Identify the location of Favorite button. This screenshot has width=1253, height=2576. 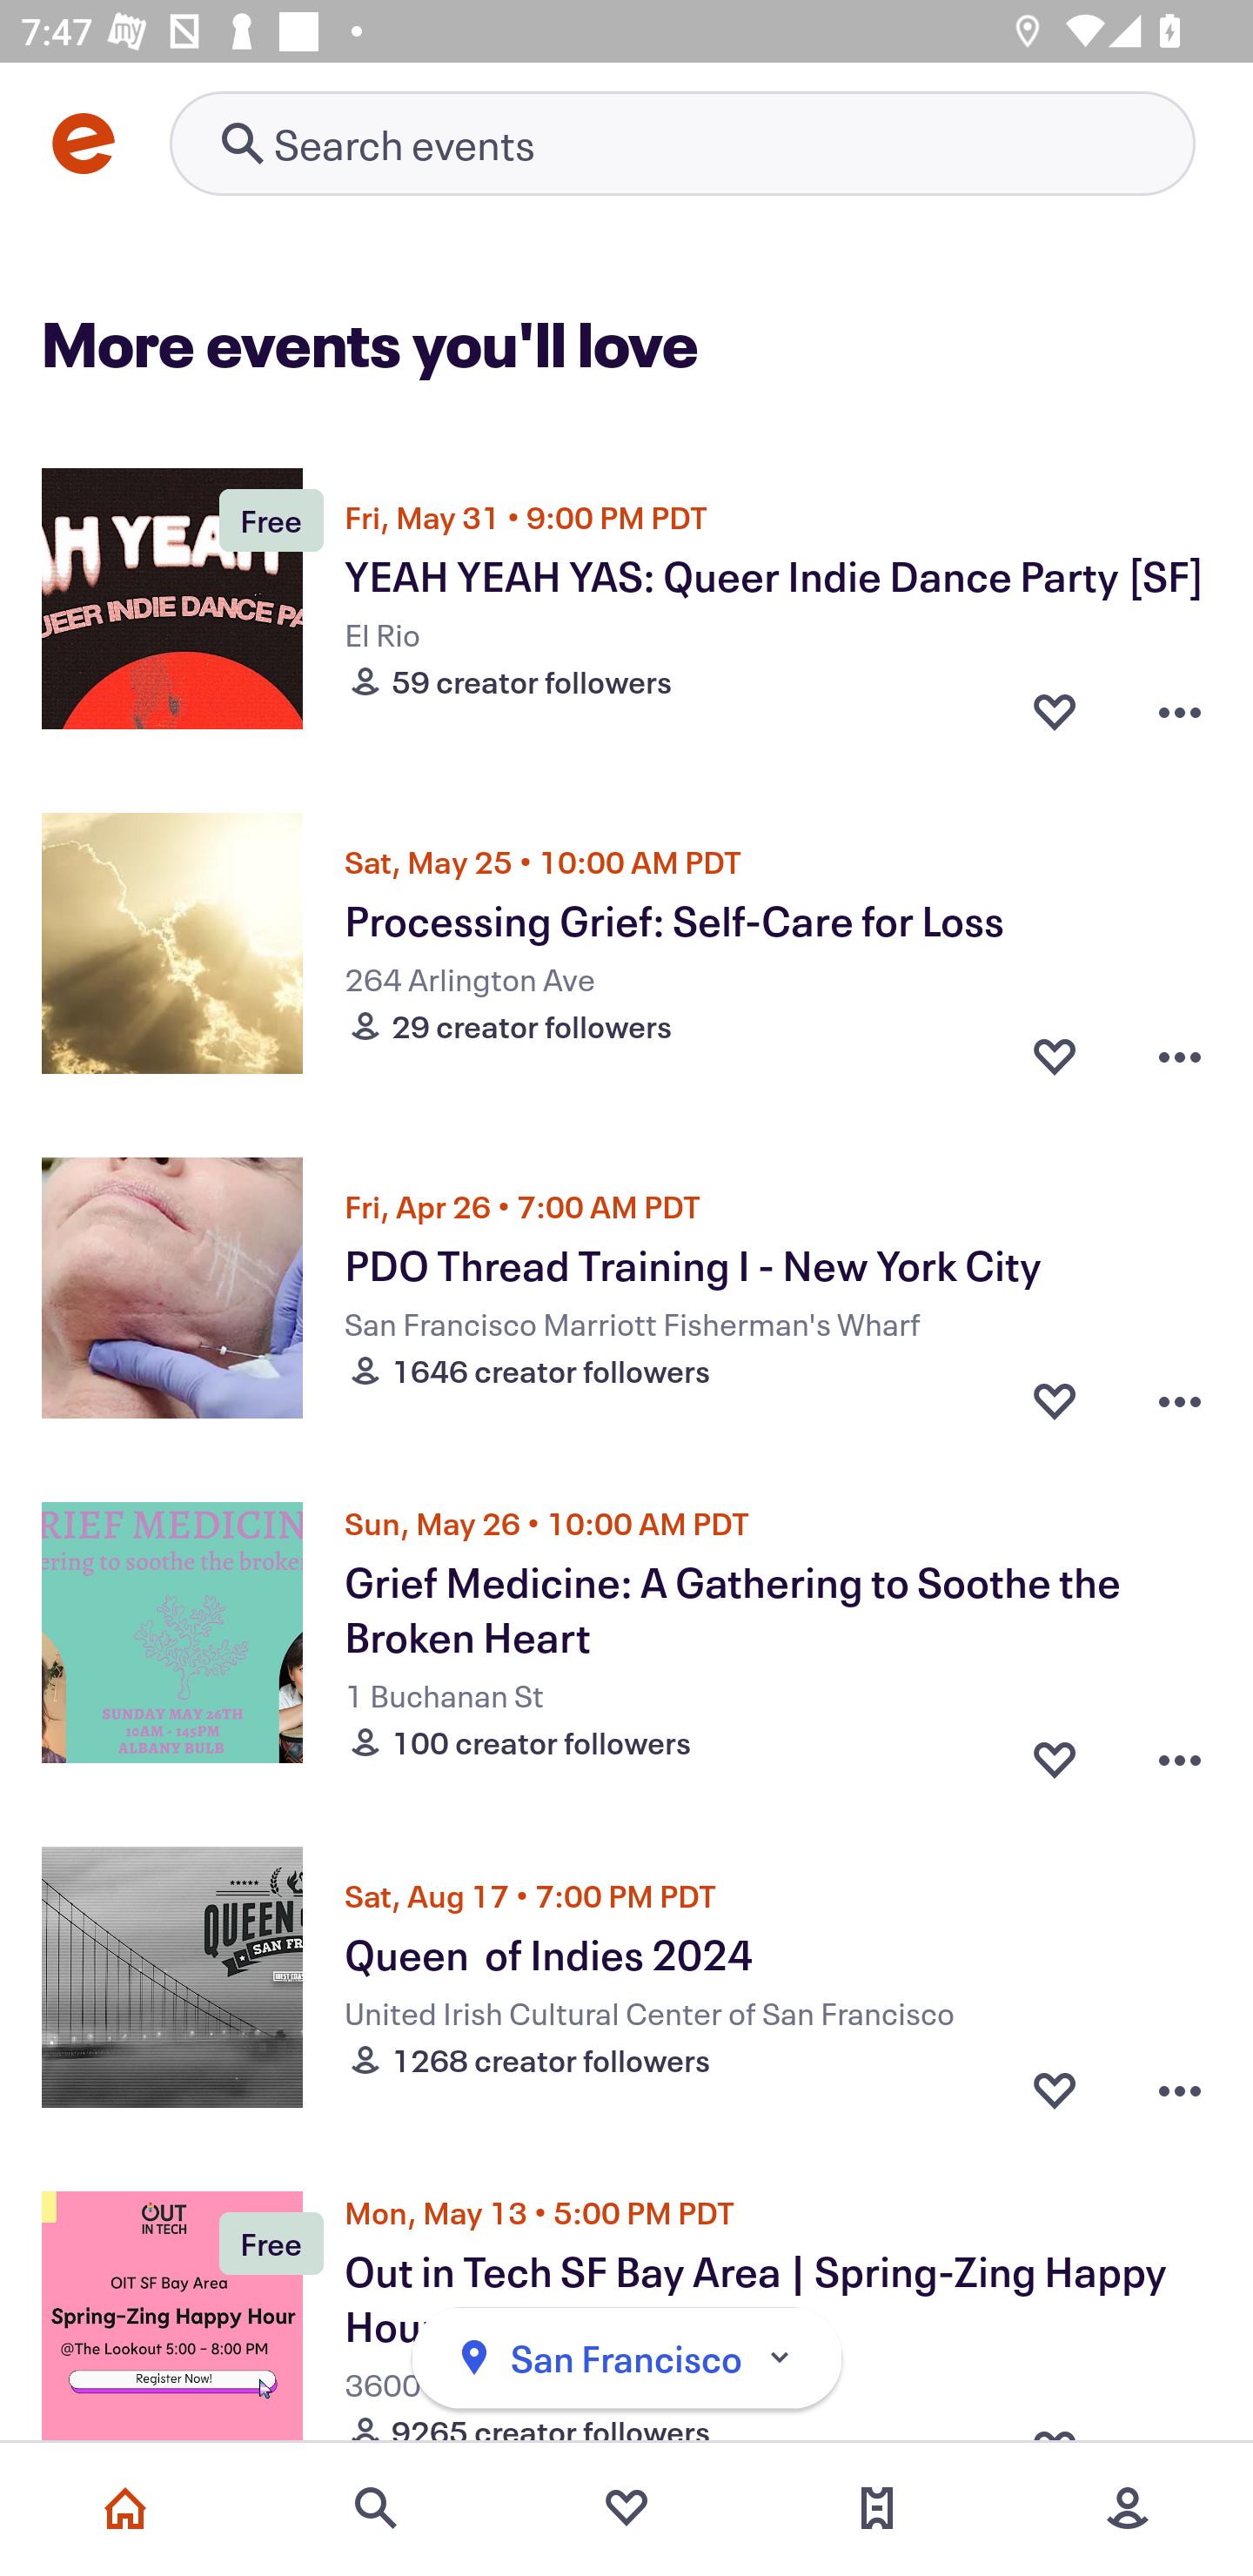
(1055, 1751).